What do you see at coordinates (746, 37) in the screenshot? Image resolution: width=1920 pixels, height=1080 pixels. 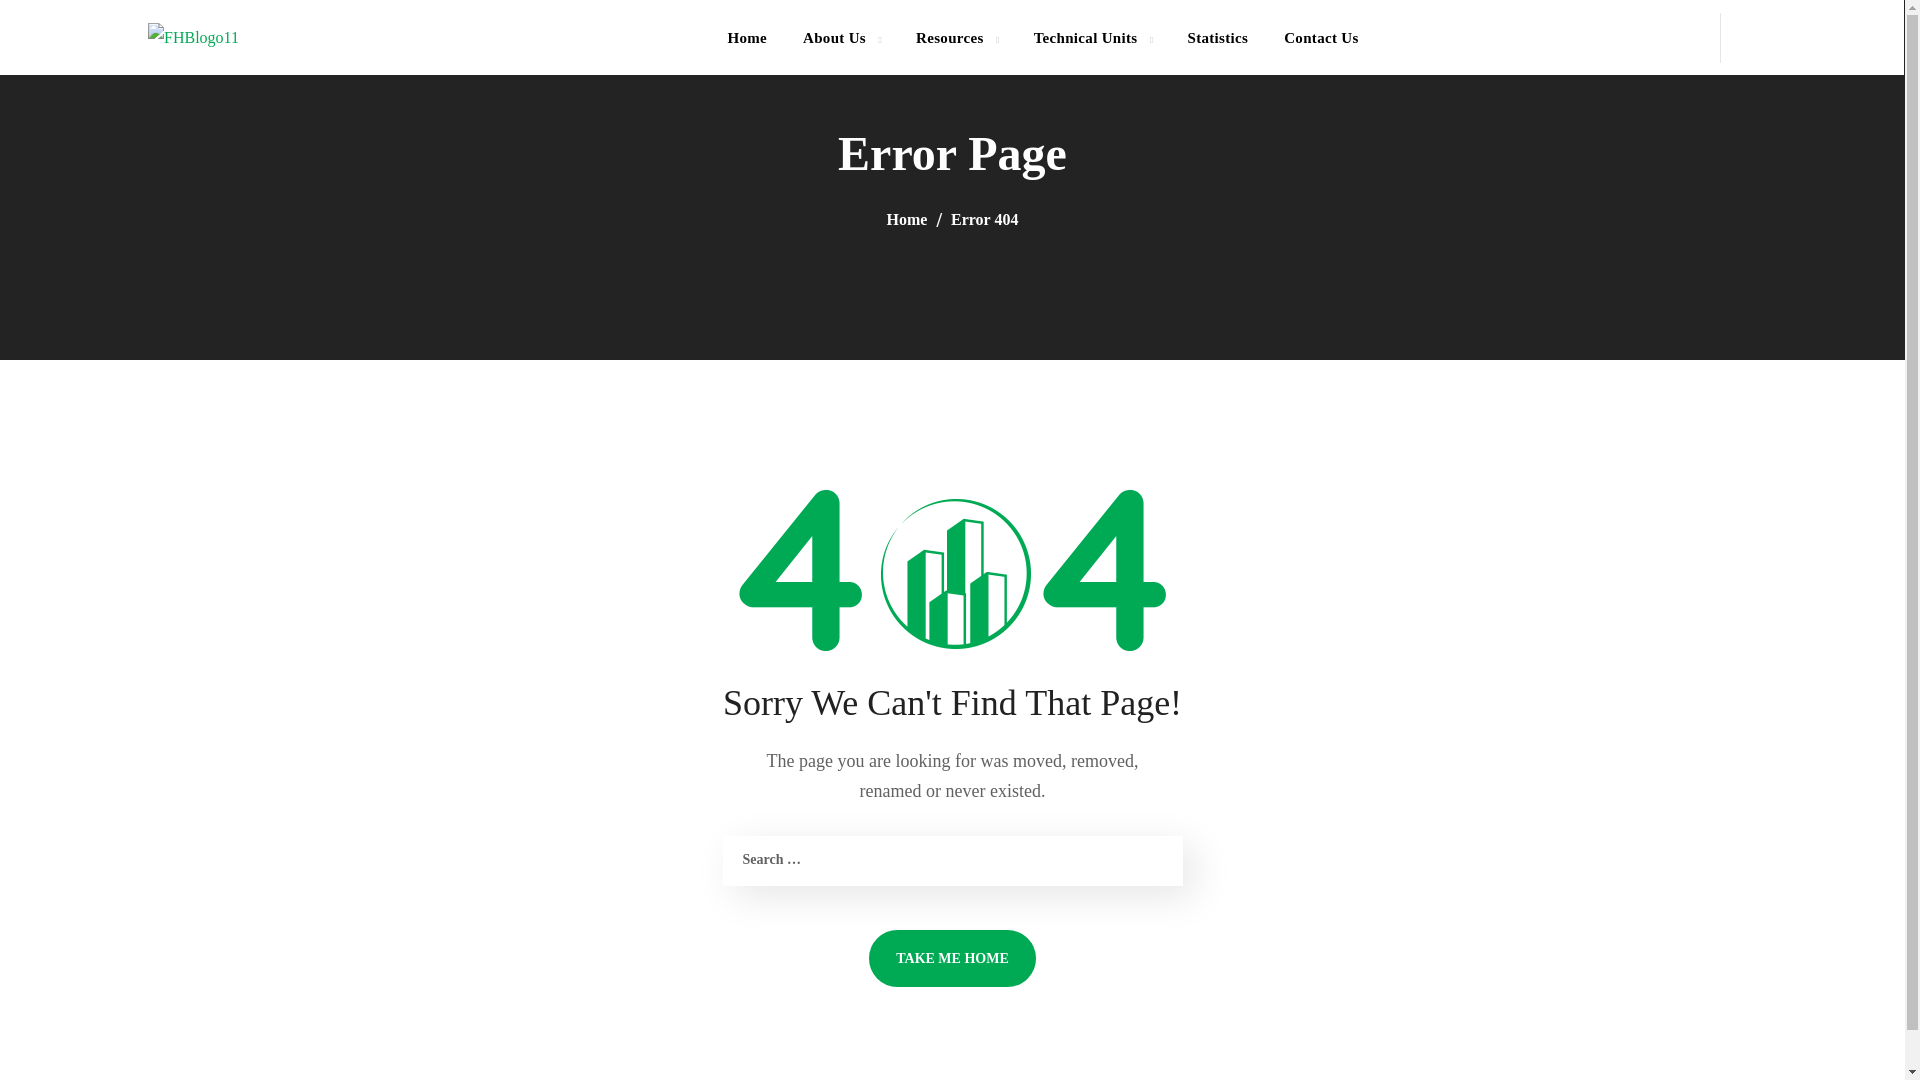 I see `Home` at bounding box center [746, 37].